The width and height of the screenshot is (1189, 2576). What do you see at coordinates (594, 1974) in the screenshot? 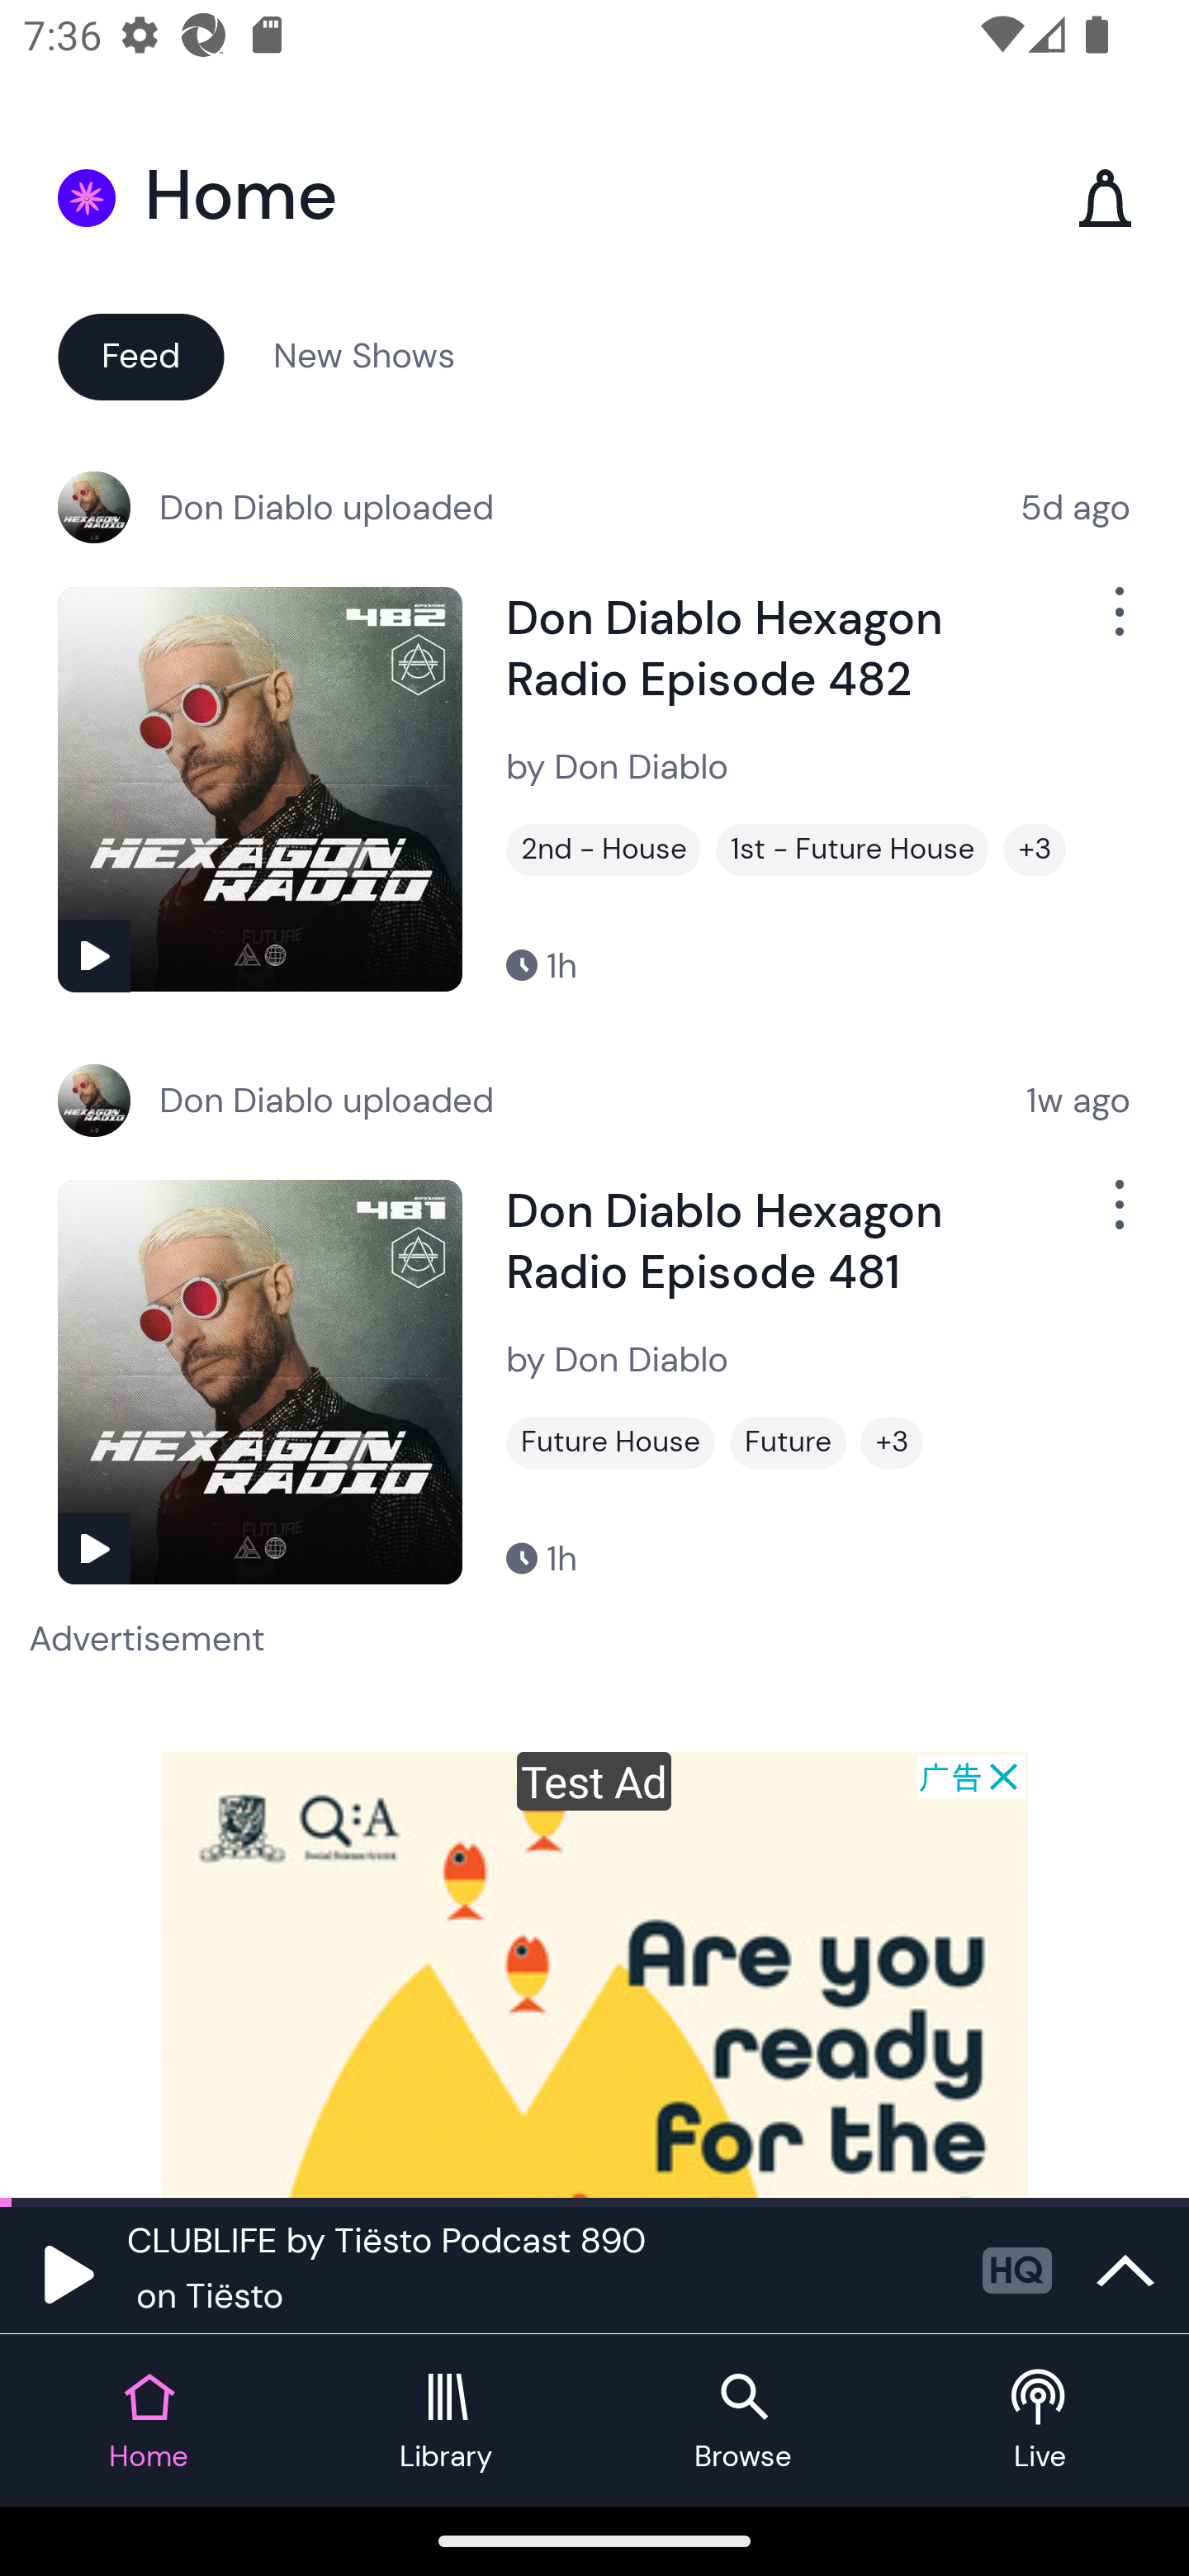
I see `Advertisement` at bounding box center [594, 1974].